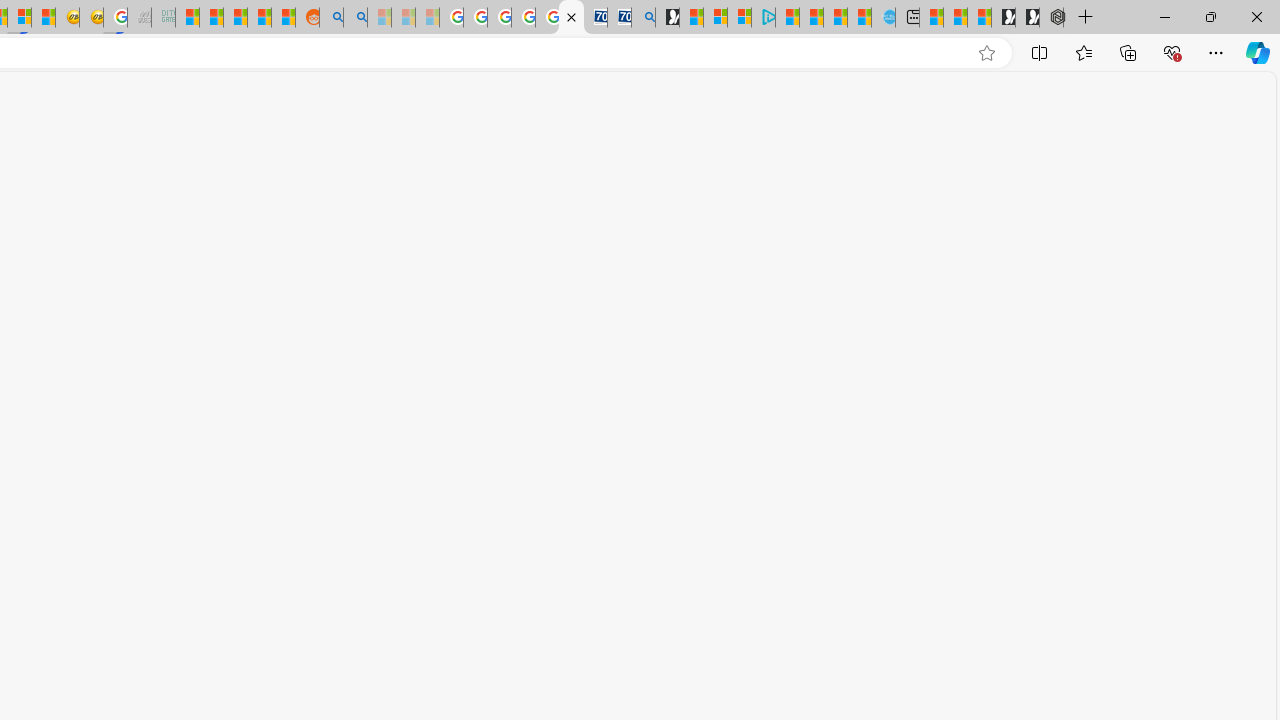  What do you see at coordinates (667, 18) in the screenshot?
I see `Microsoft Start Gaming` at bounding box center [667, 18].